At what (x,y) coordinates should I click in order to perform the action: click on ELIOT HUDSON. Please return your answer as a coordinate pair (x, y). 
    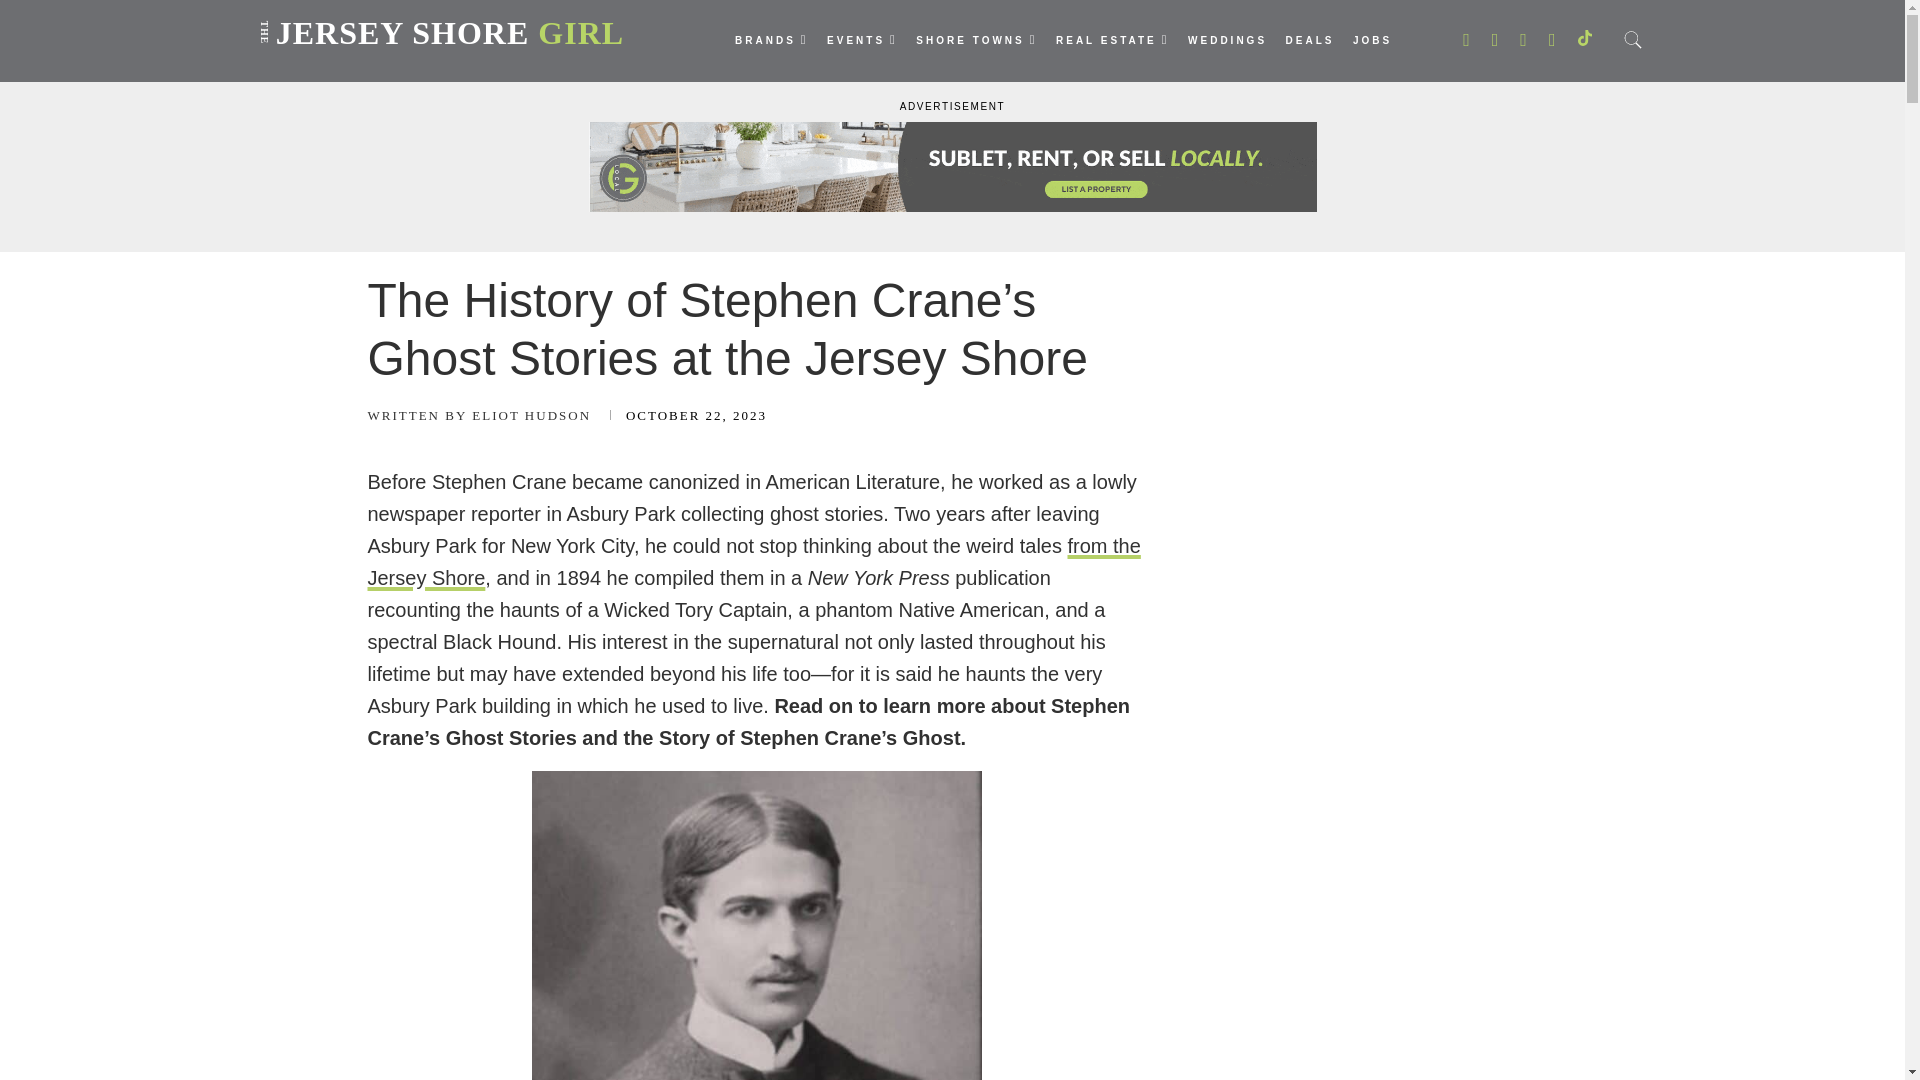
    Looking at the image, I should click on (480, 416).